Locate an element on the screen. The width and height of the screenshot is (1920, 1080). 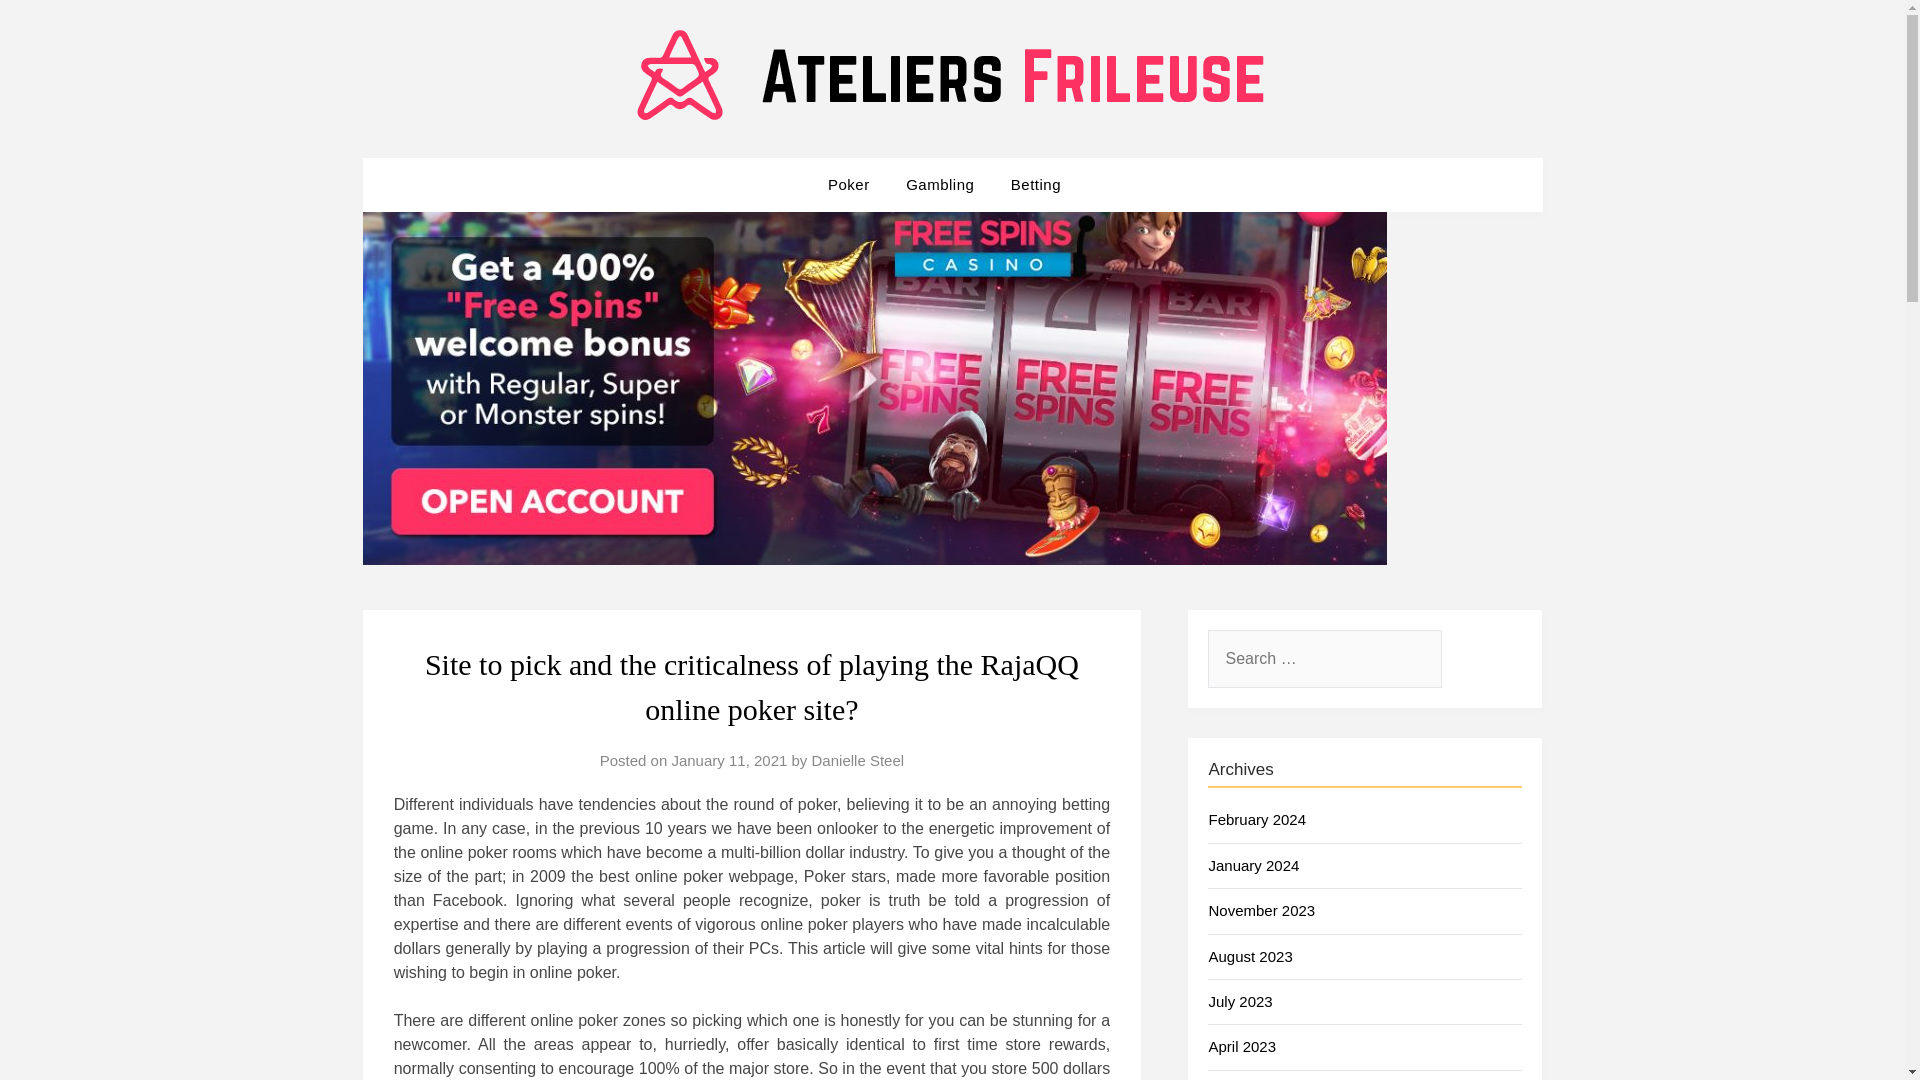
January 11, 2021 is located at coordinates (728, 760).